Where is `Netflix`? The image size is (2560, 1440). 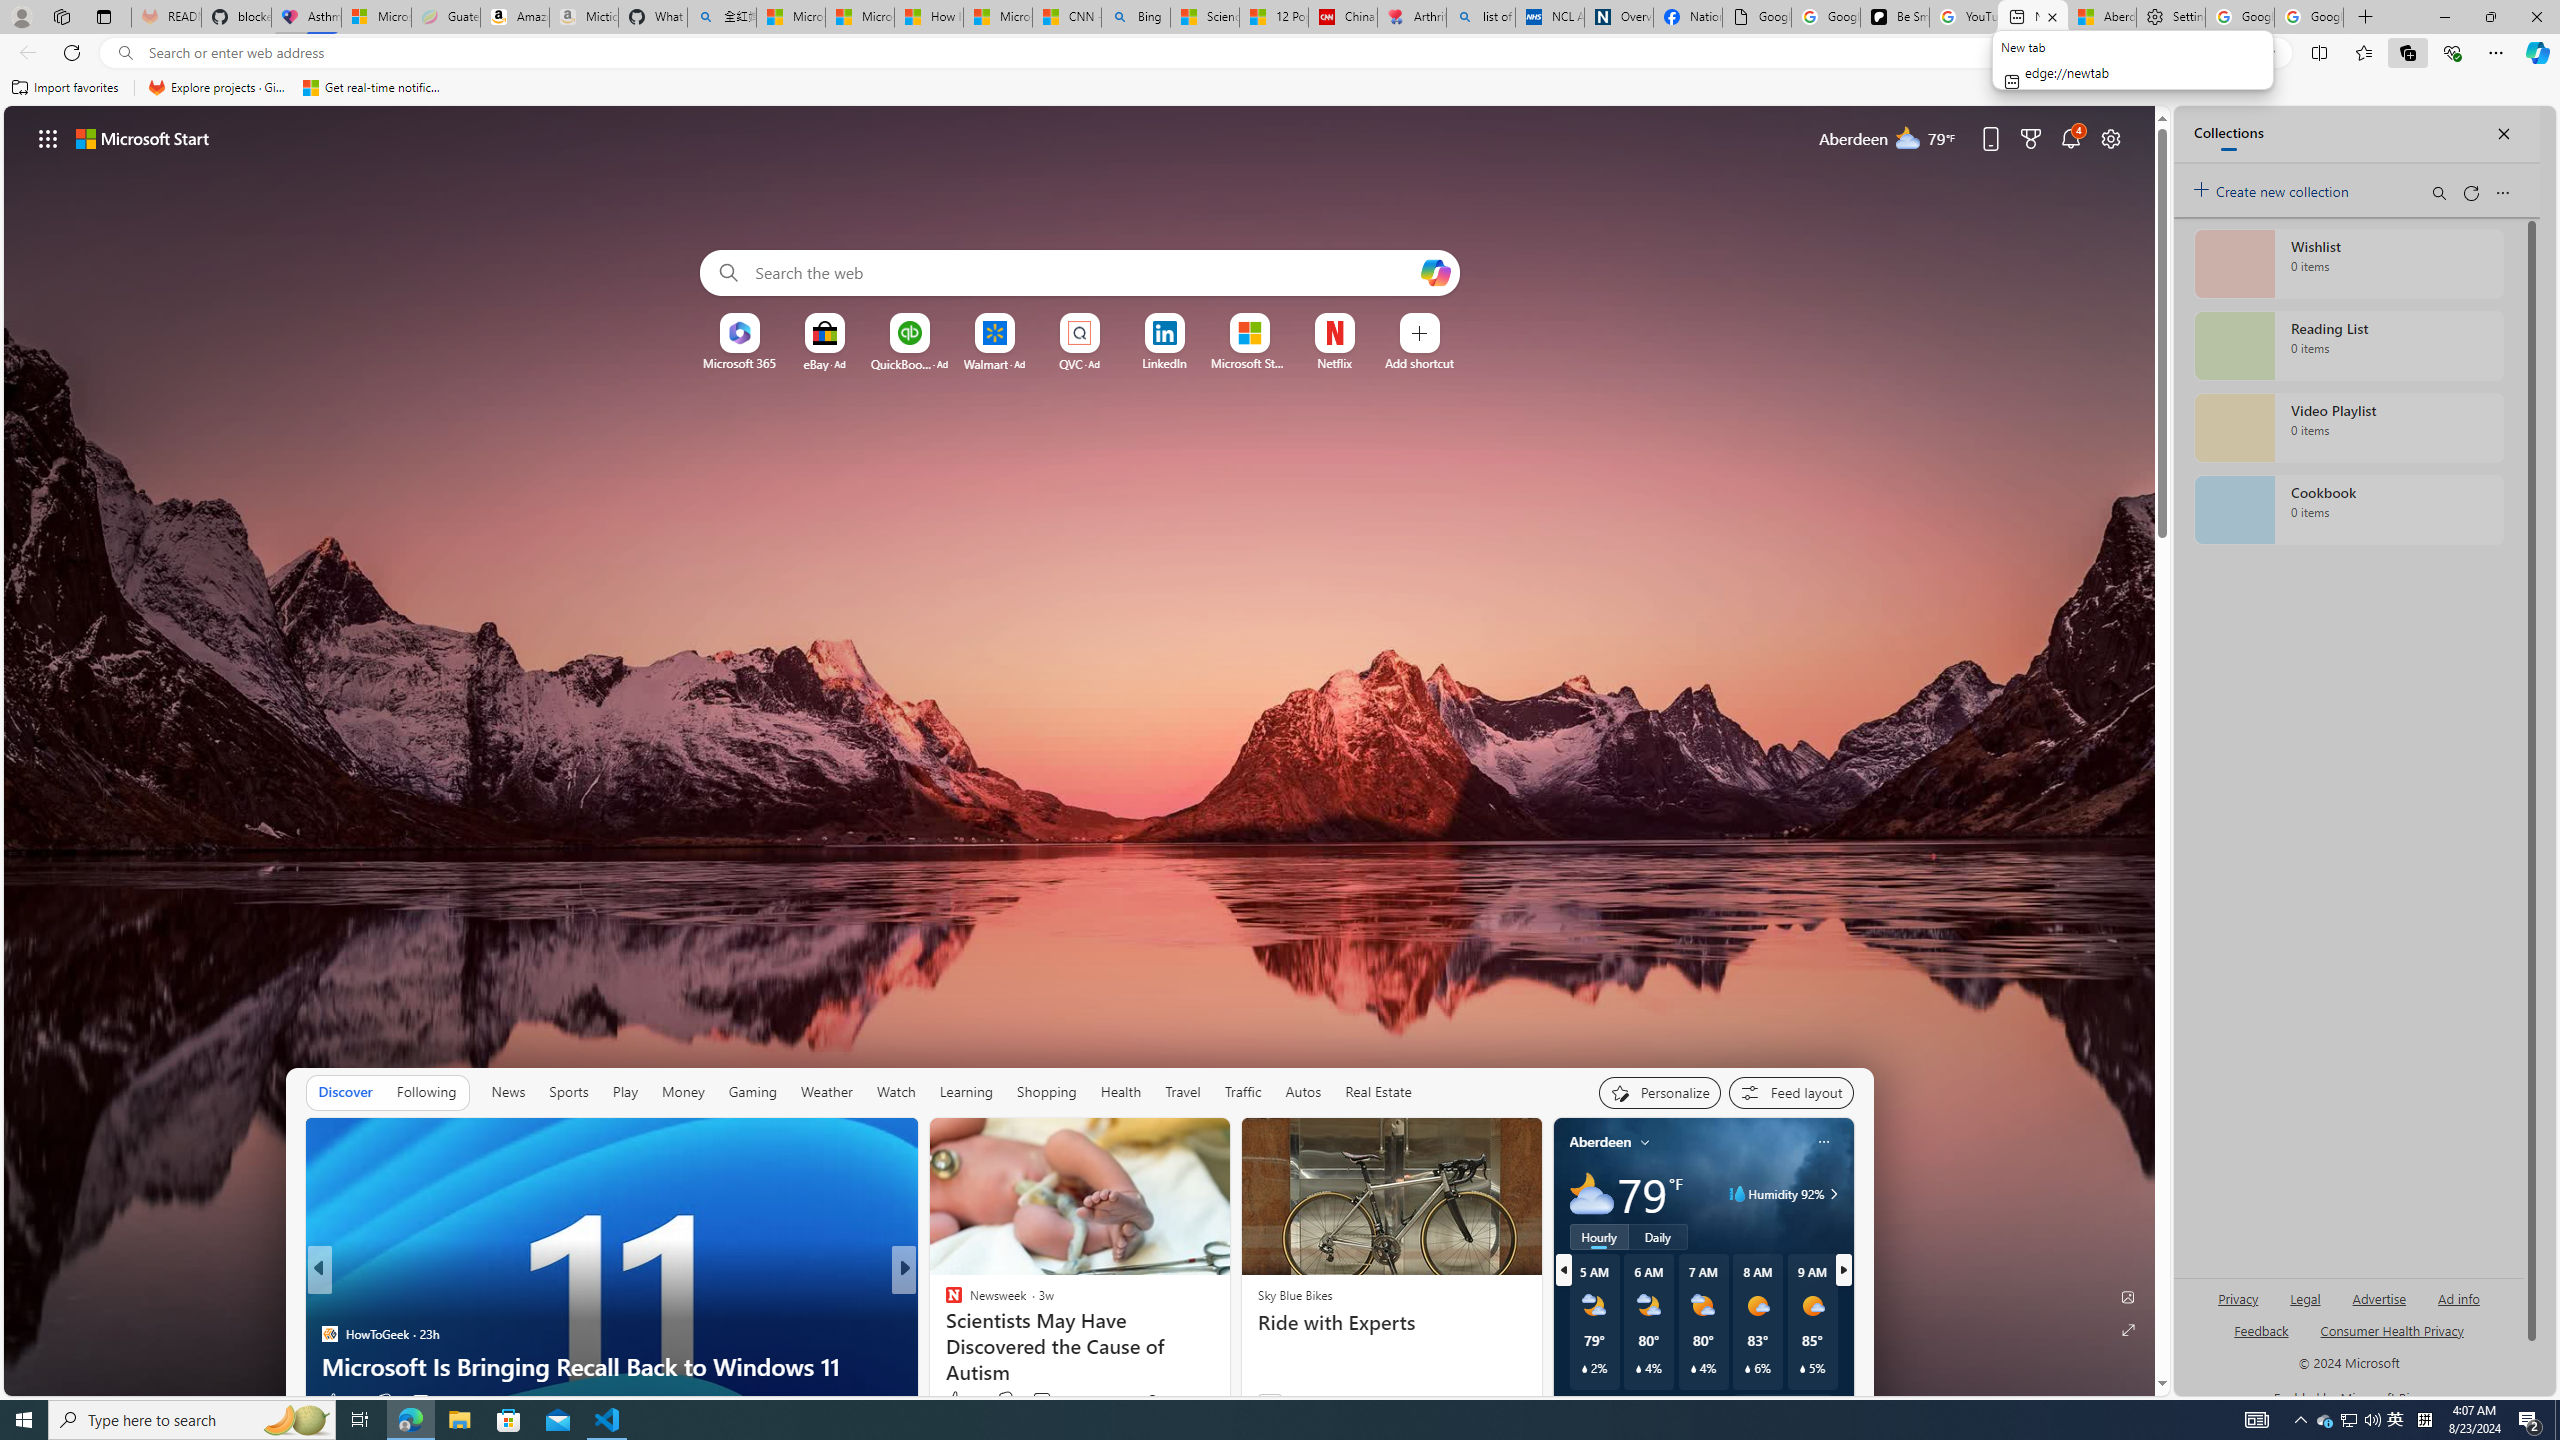
Netflix is located at coordinates (1333, 363).